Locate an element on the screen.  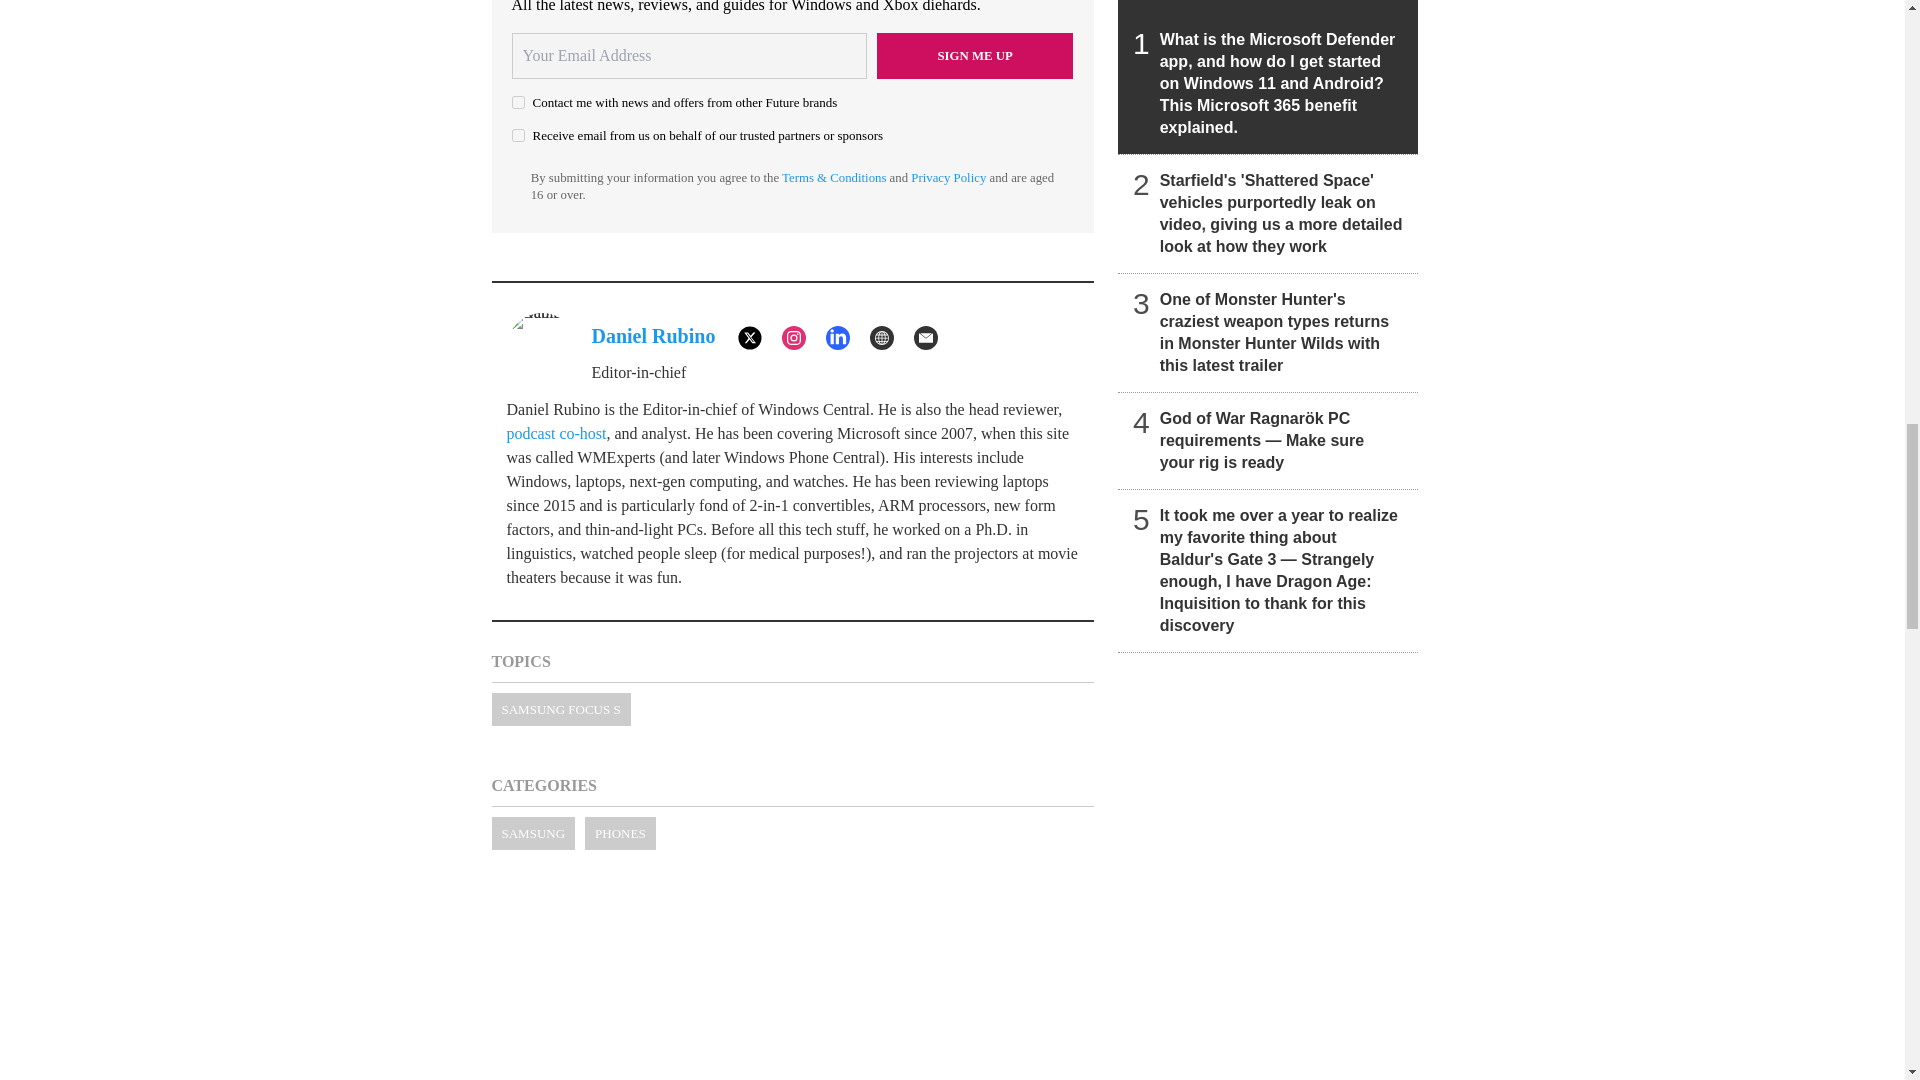
Daniel Rubino is located at coordinates (654, 336).